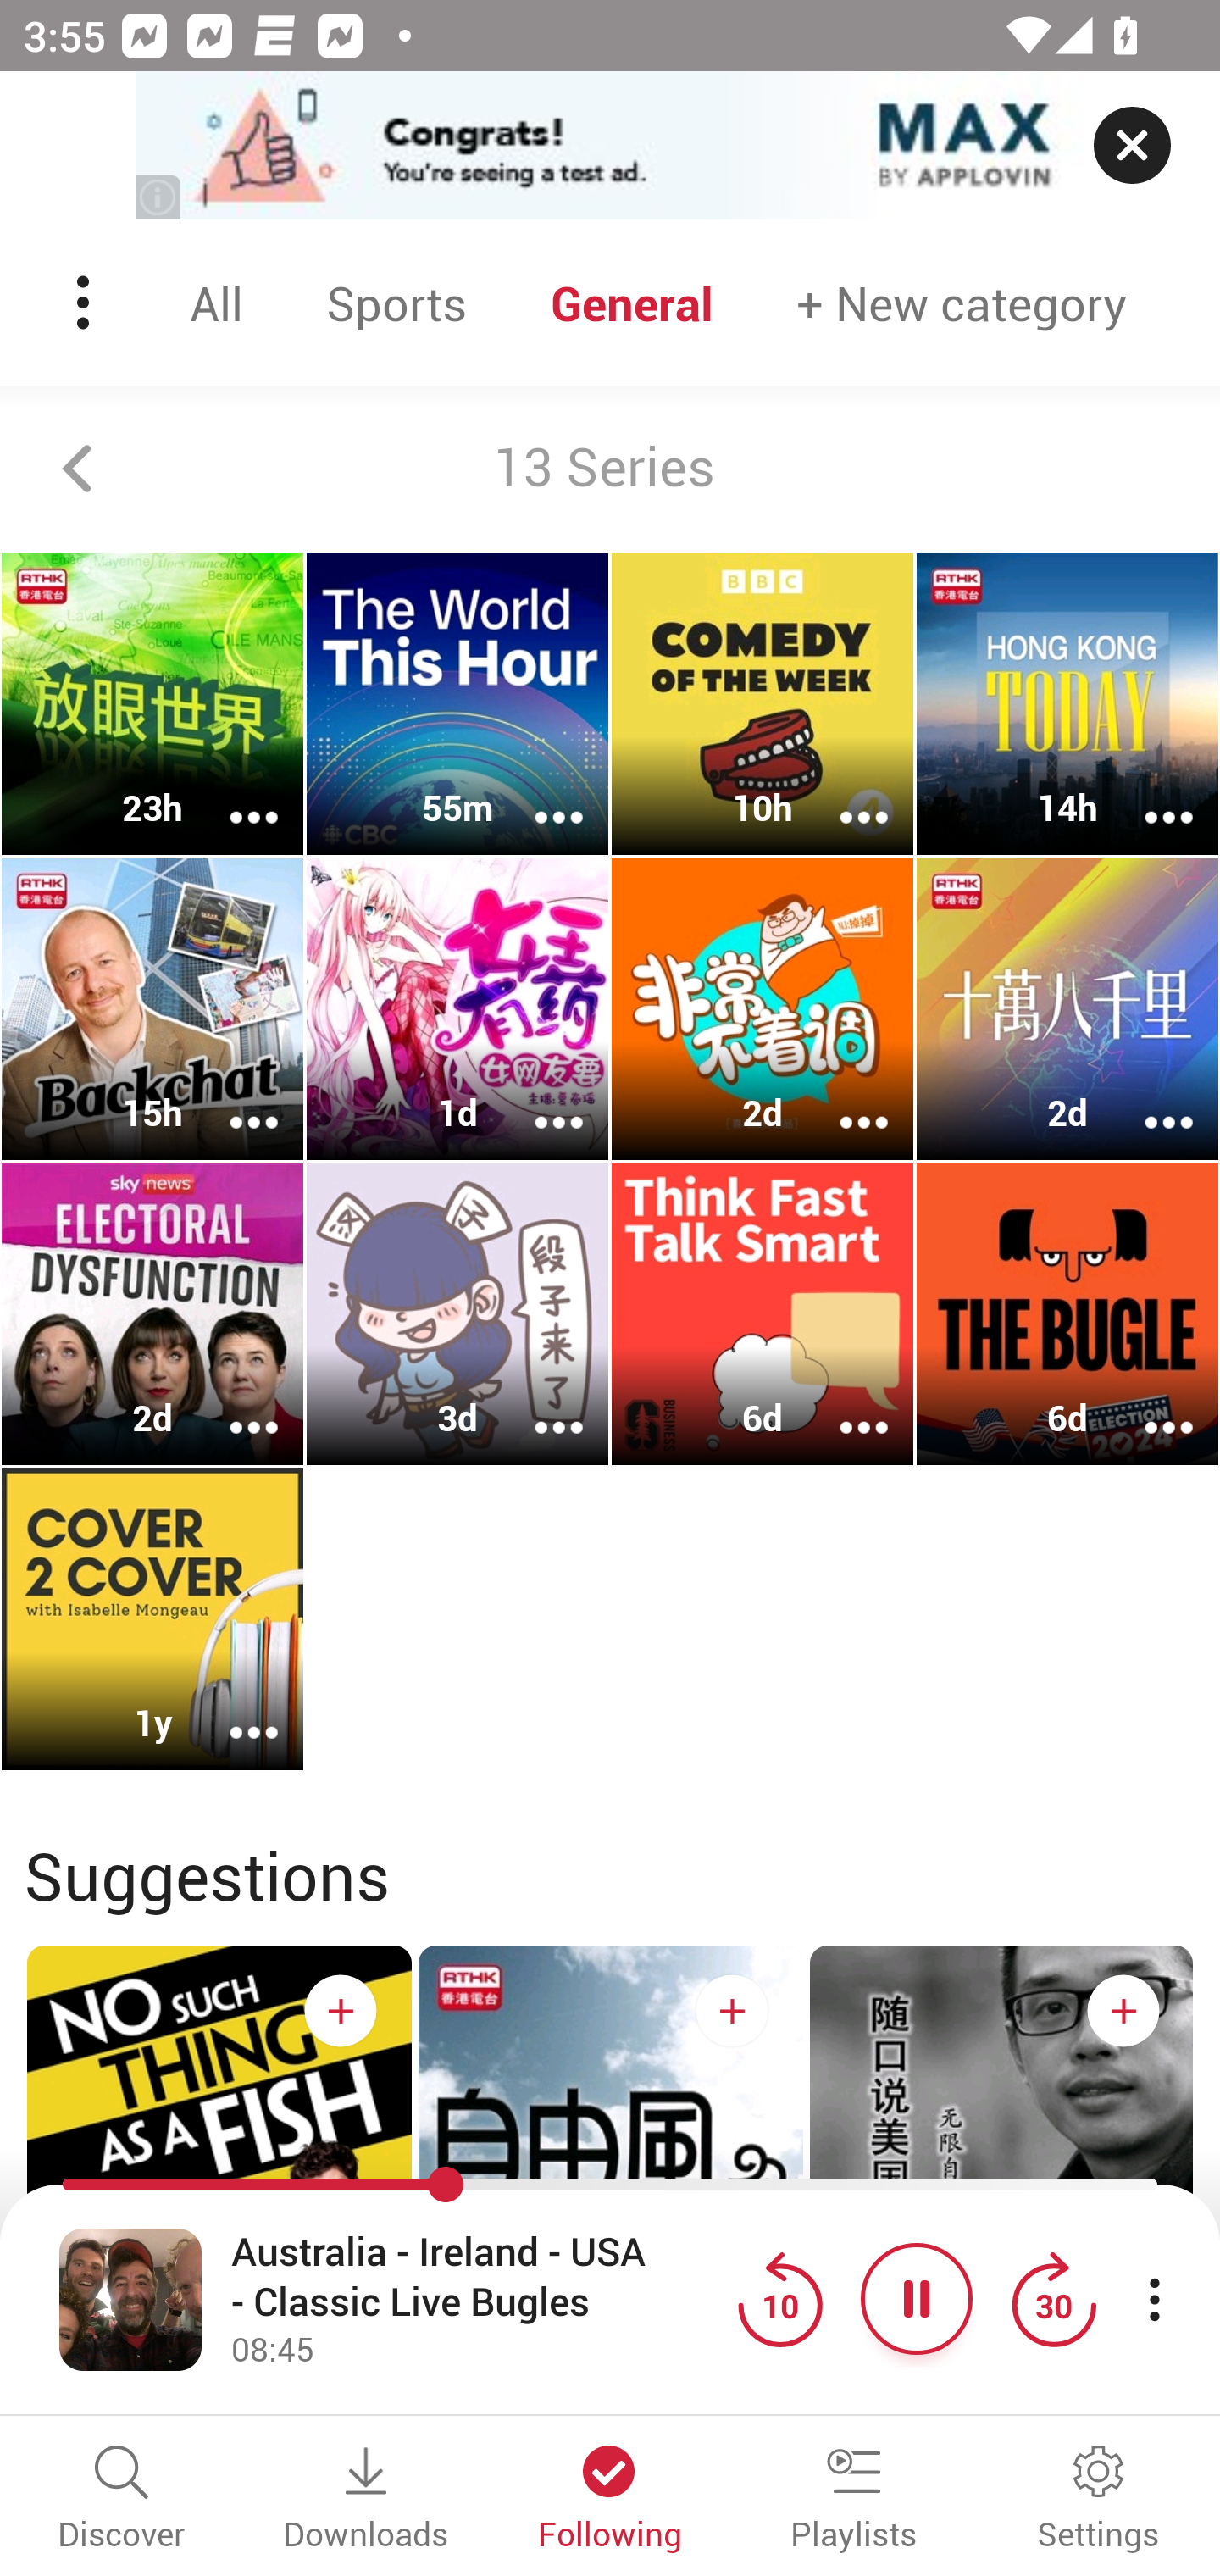  I want to click on 十萬八千里 2d More options More options, so click(1067, 1010).